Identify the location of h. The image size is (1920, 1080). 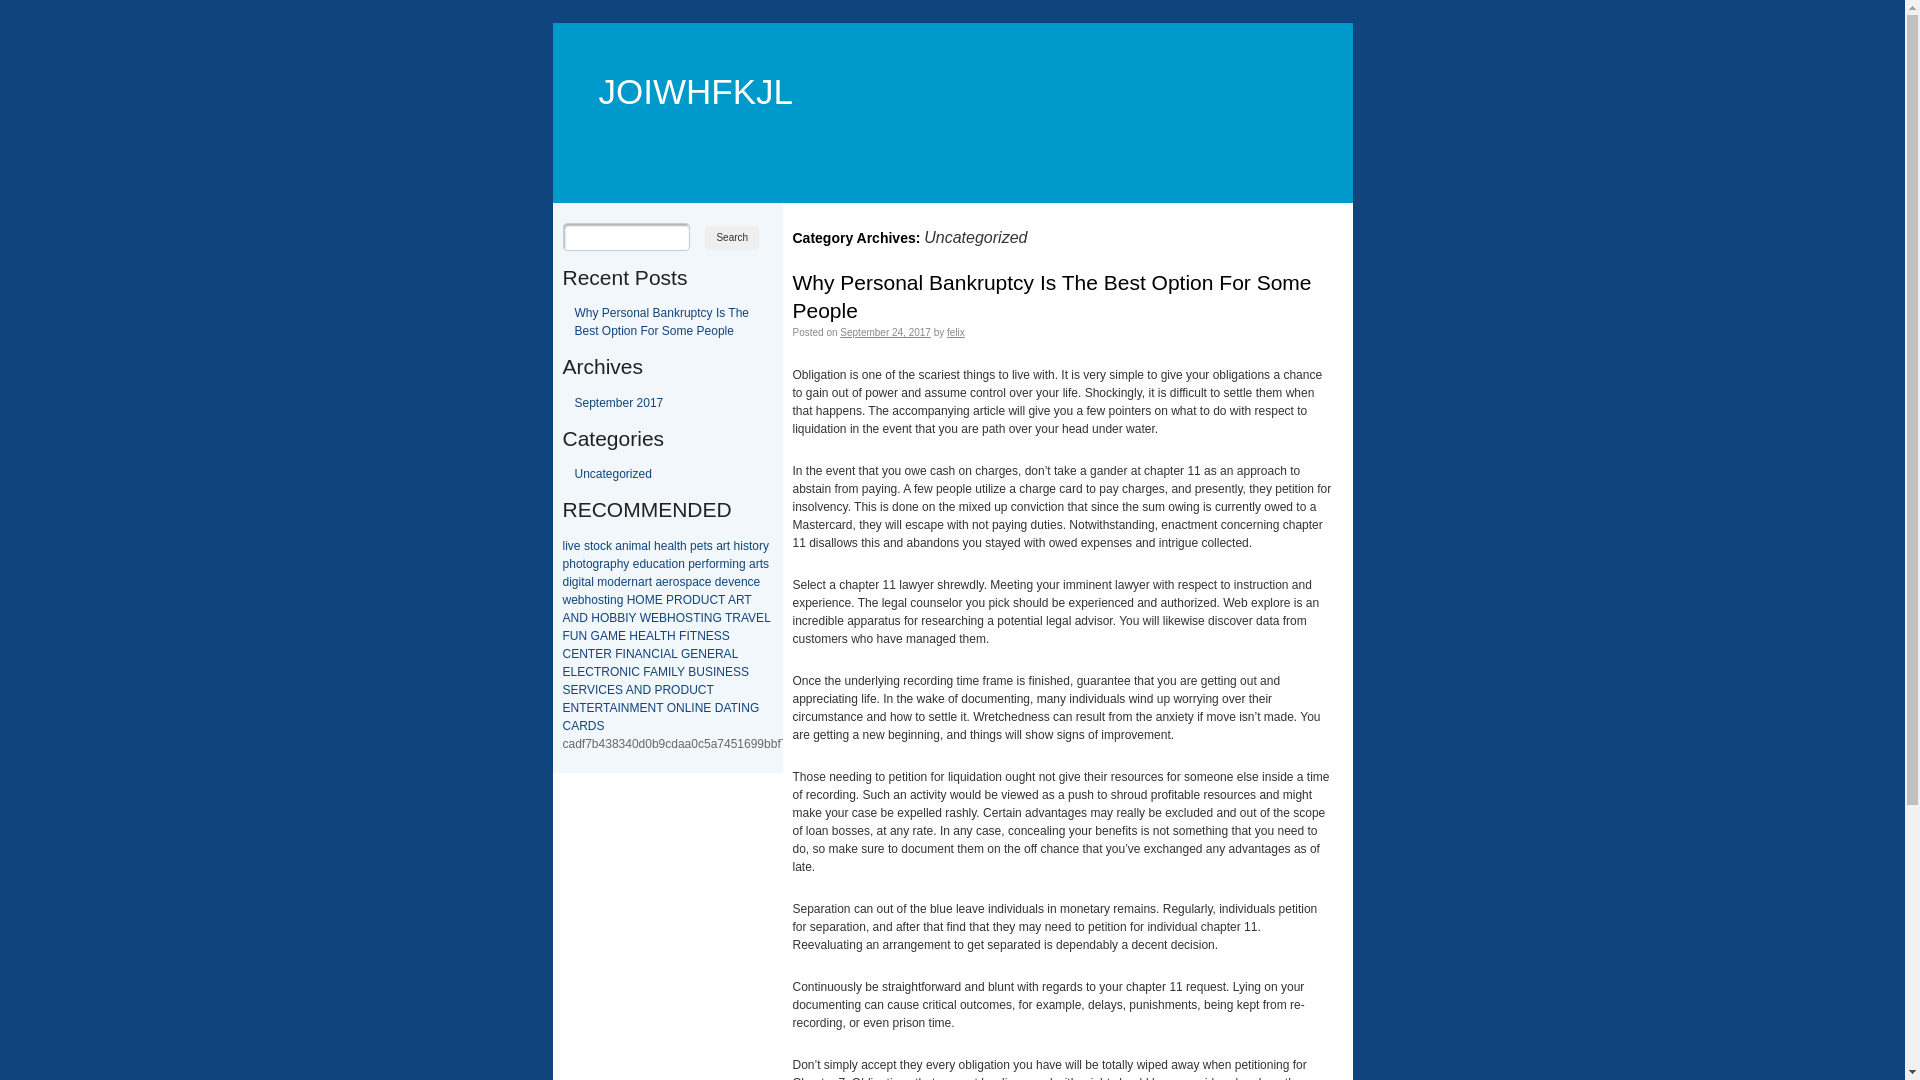
(684, 546).